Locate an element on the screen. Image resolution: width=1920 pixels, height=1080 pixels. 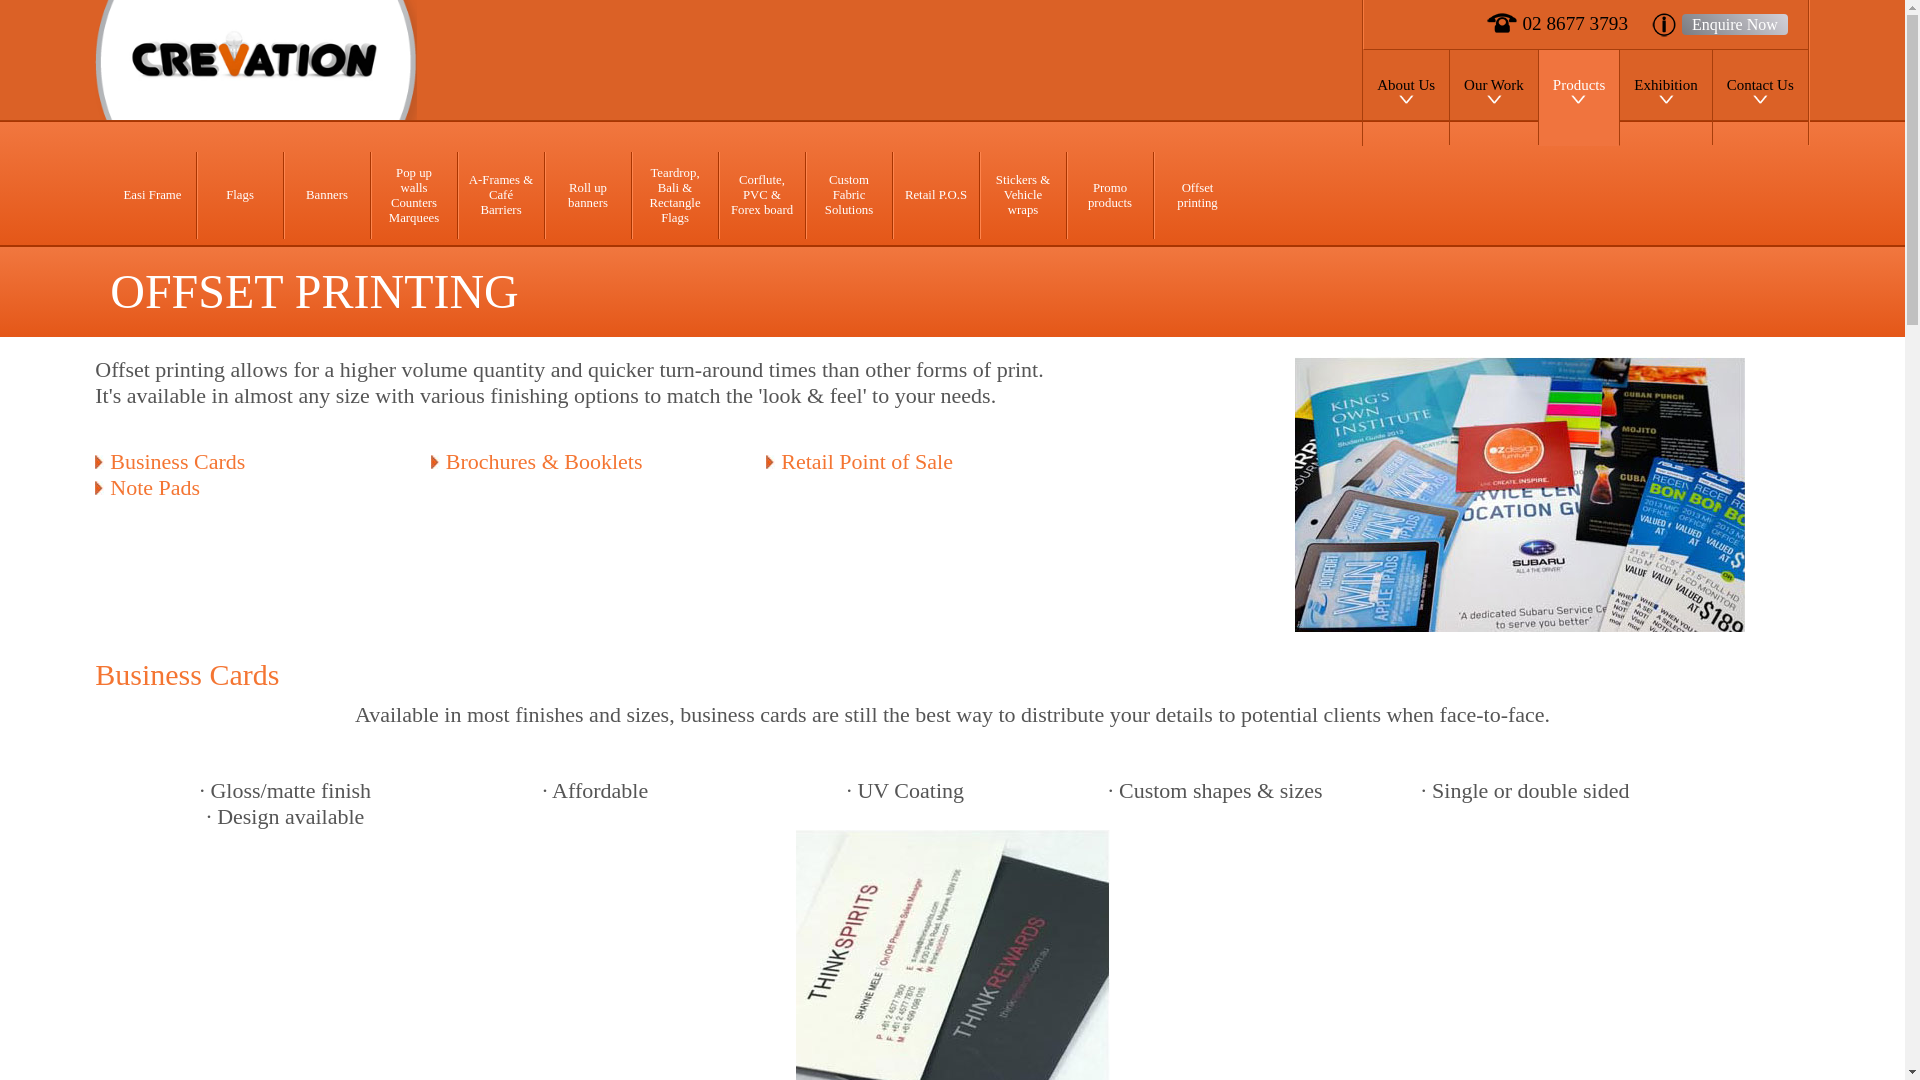
Teardrop, Bali & Rectangle Flags is located at coordinates (676, 196).